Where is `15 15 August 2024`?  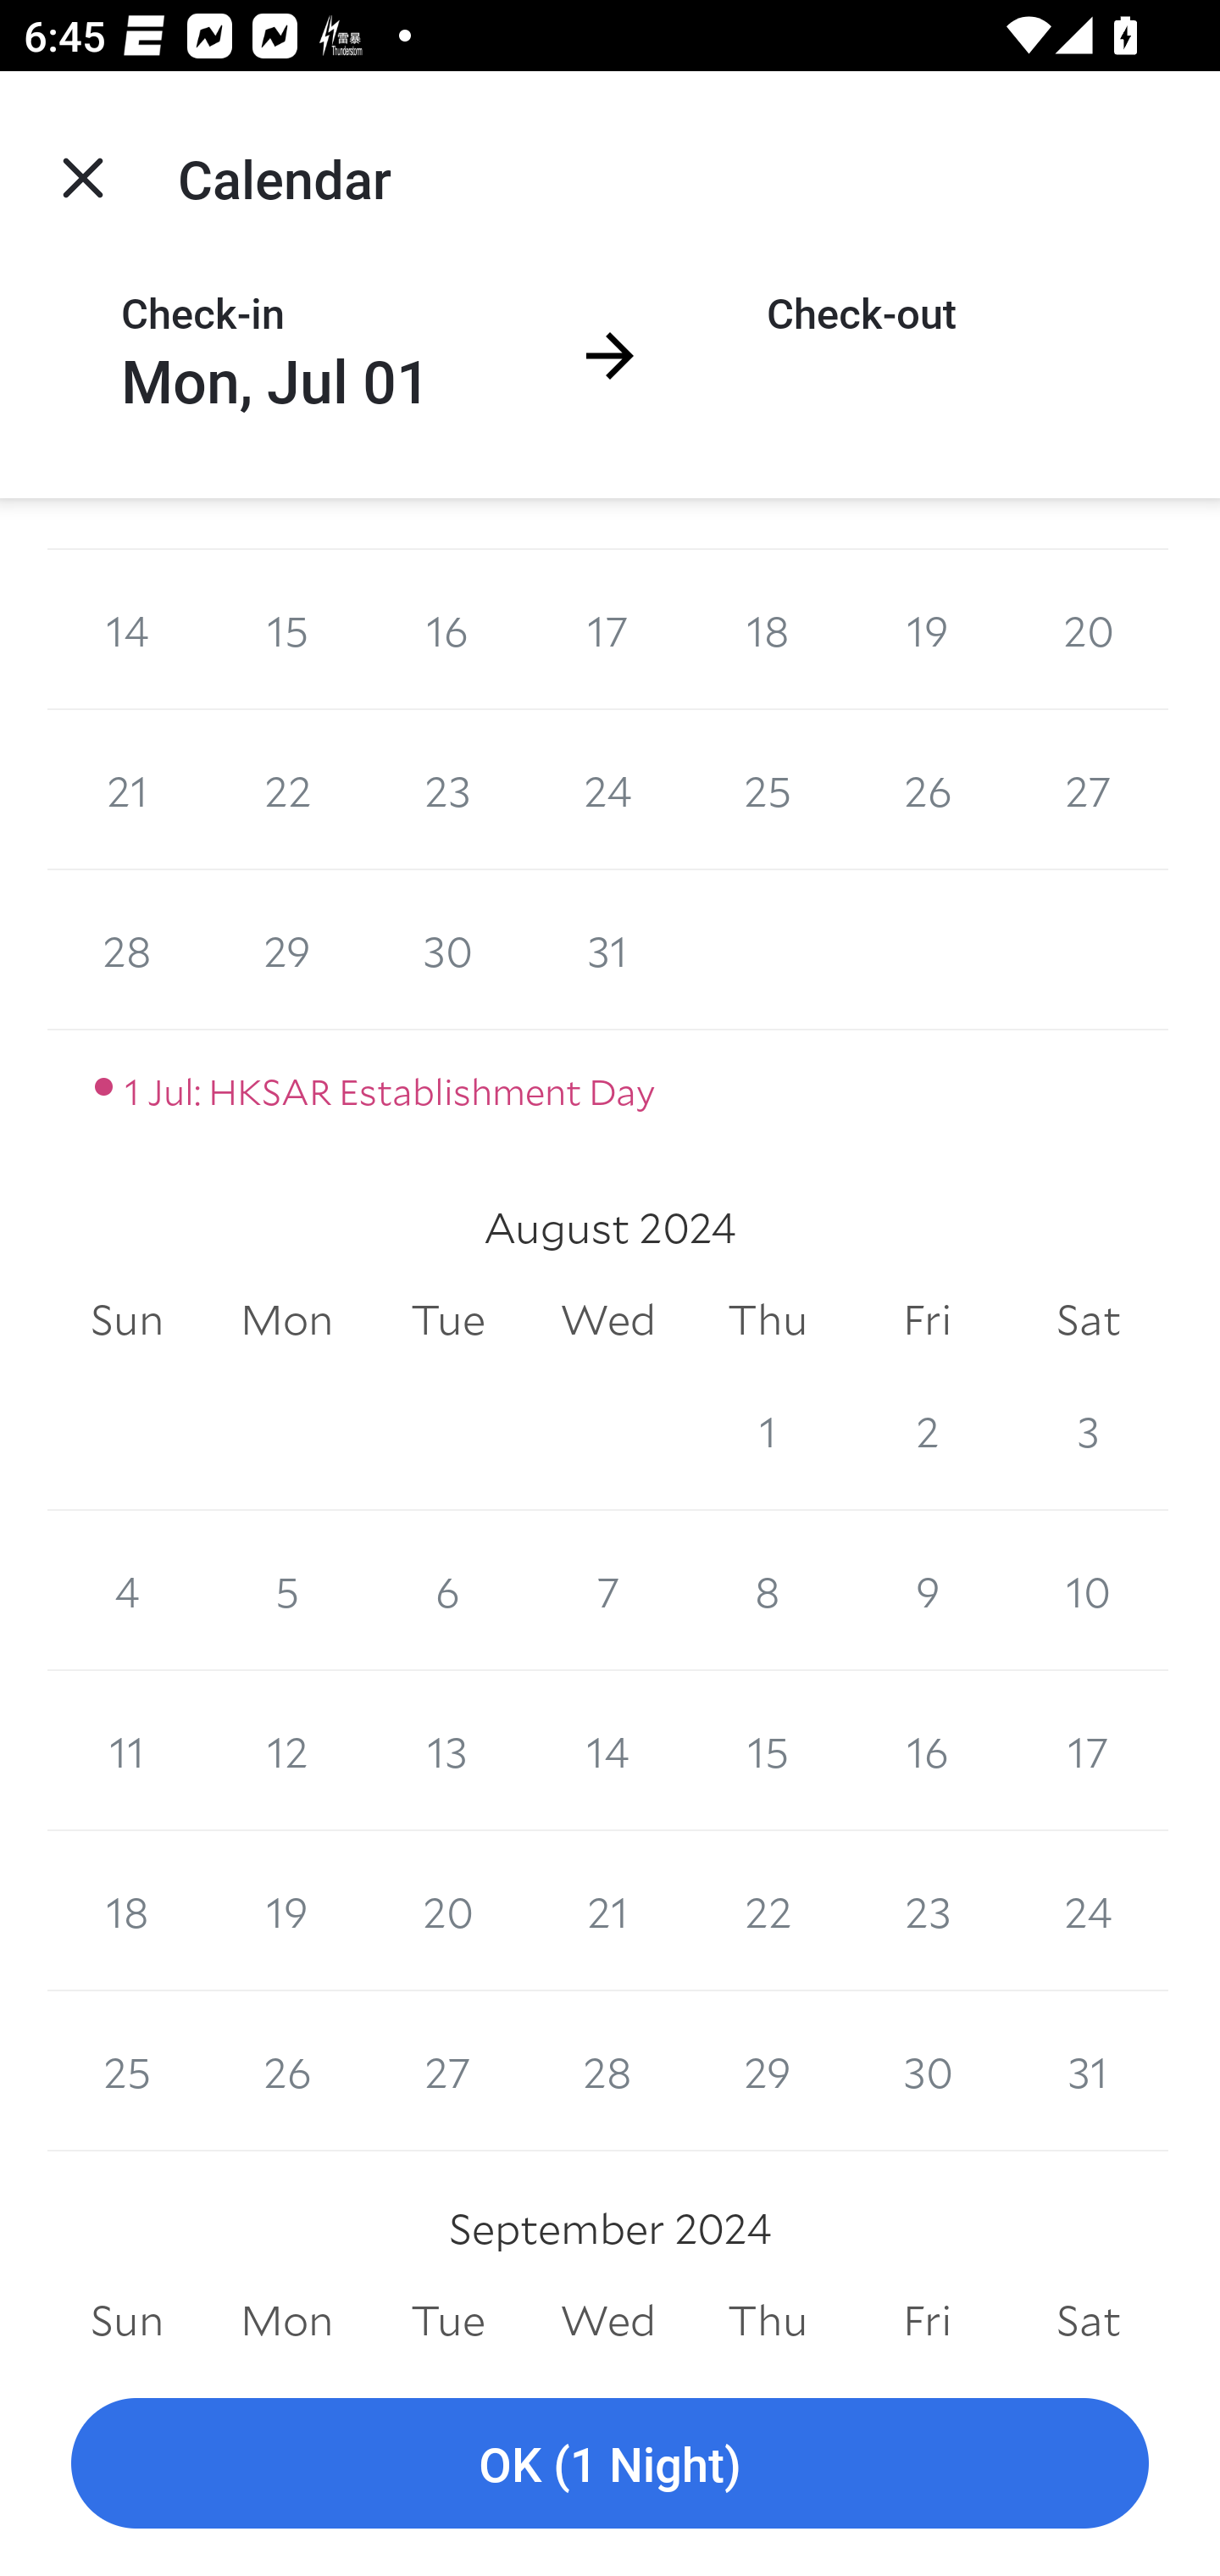 15 15 August 2024 is located at coordinates (768, 1751).